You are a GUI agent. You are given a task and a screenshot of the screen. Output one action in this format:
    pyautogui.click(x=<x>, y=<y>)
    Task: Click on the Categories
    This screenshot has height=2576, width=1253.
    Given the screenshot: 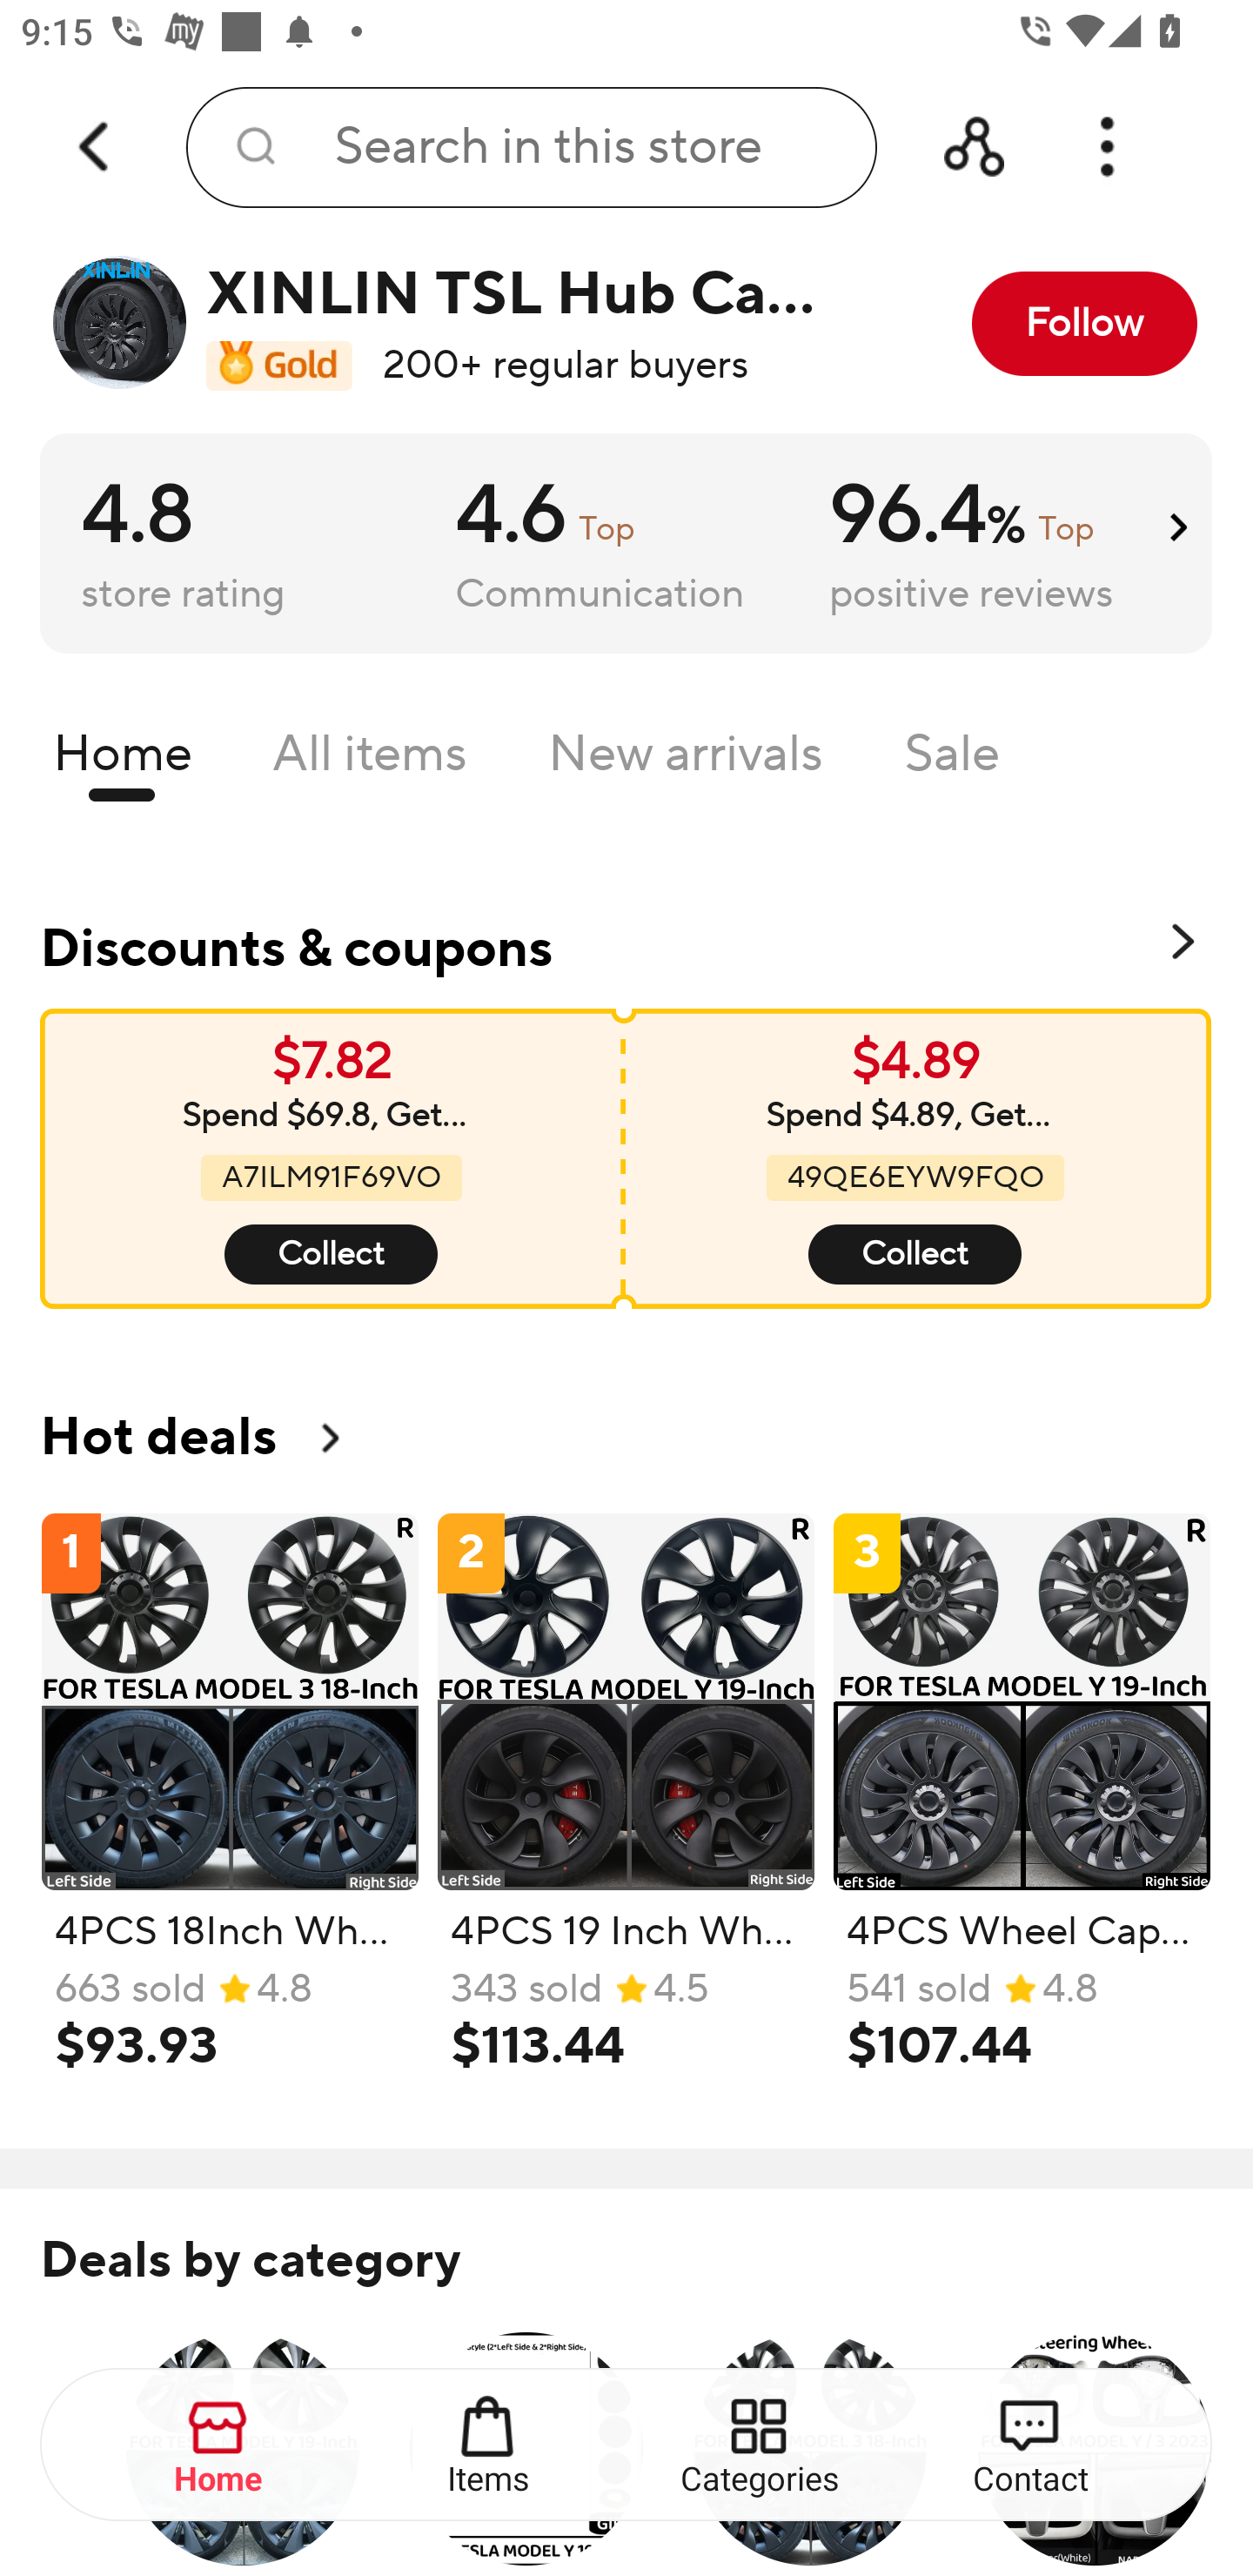 What is the action you would take?
    pyautogui.click(x=761, y=2445)
    